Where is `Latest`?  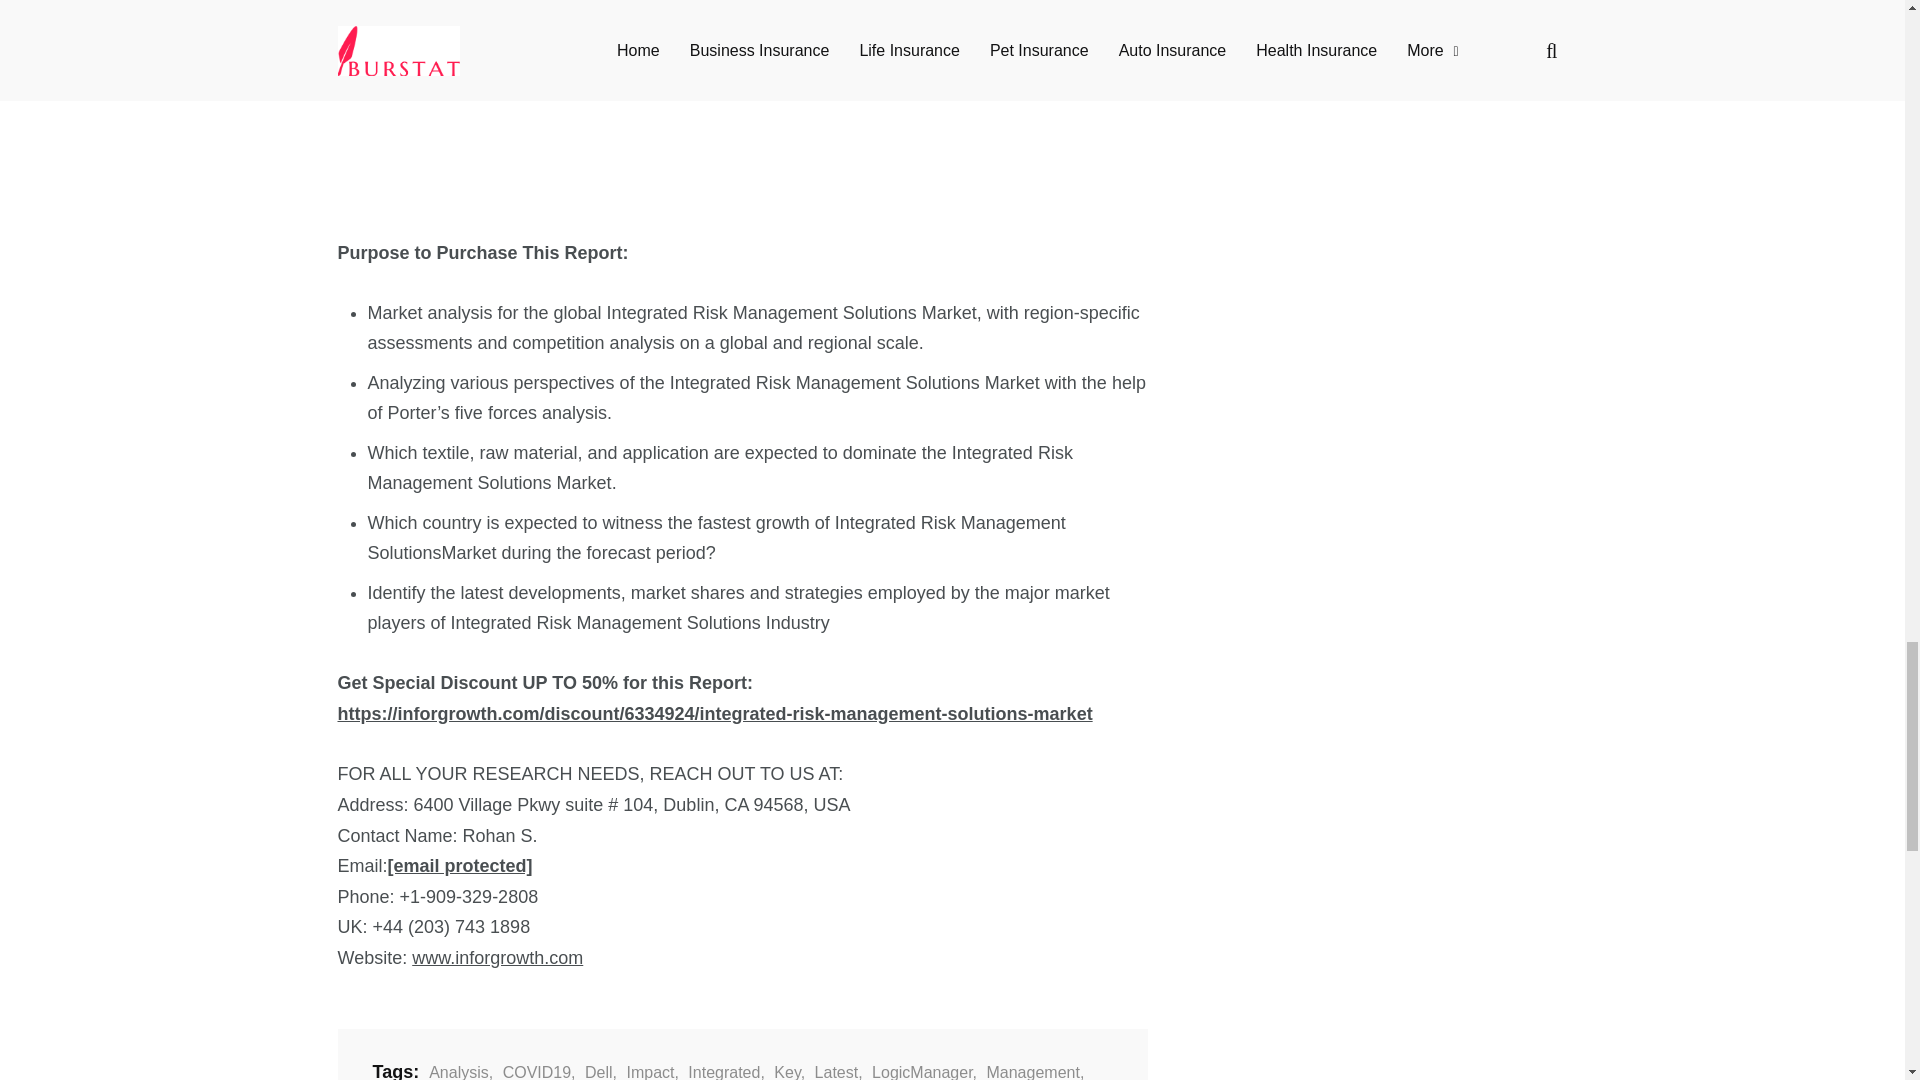
Latest is located at coordinates (834, 1072).